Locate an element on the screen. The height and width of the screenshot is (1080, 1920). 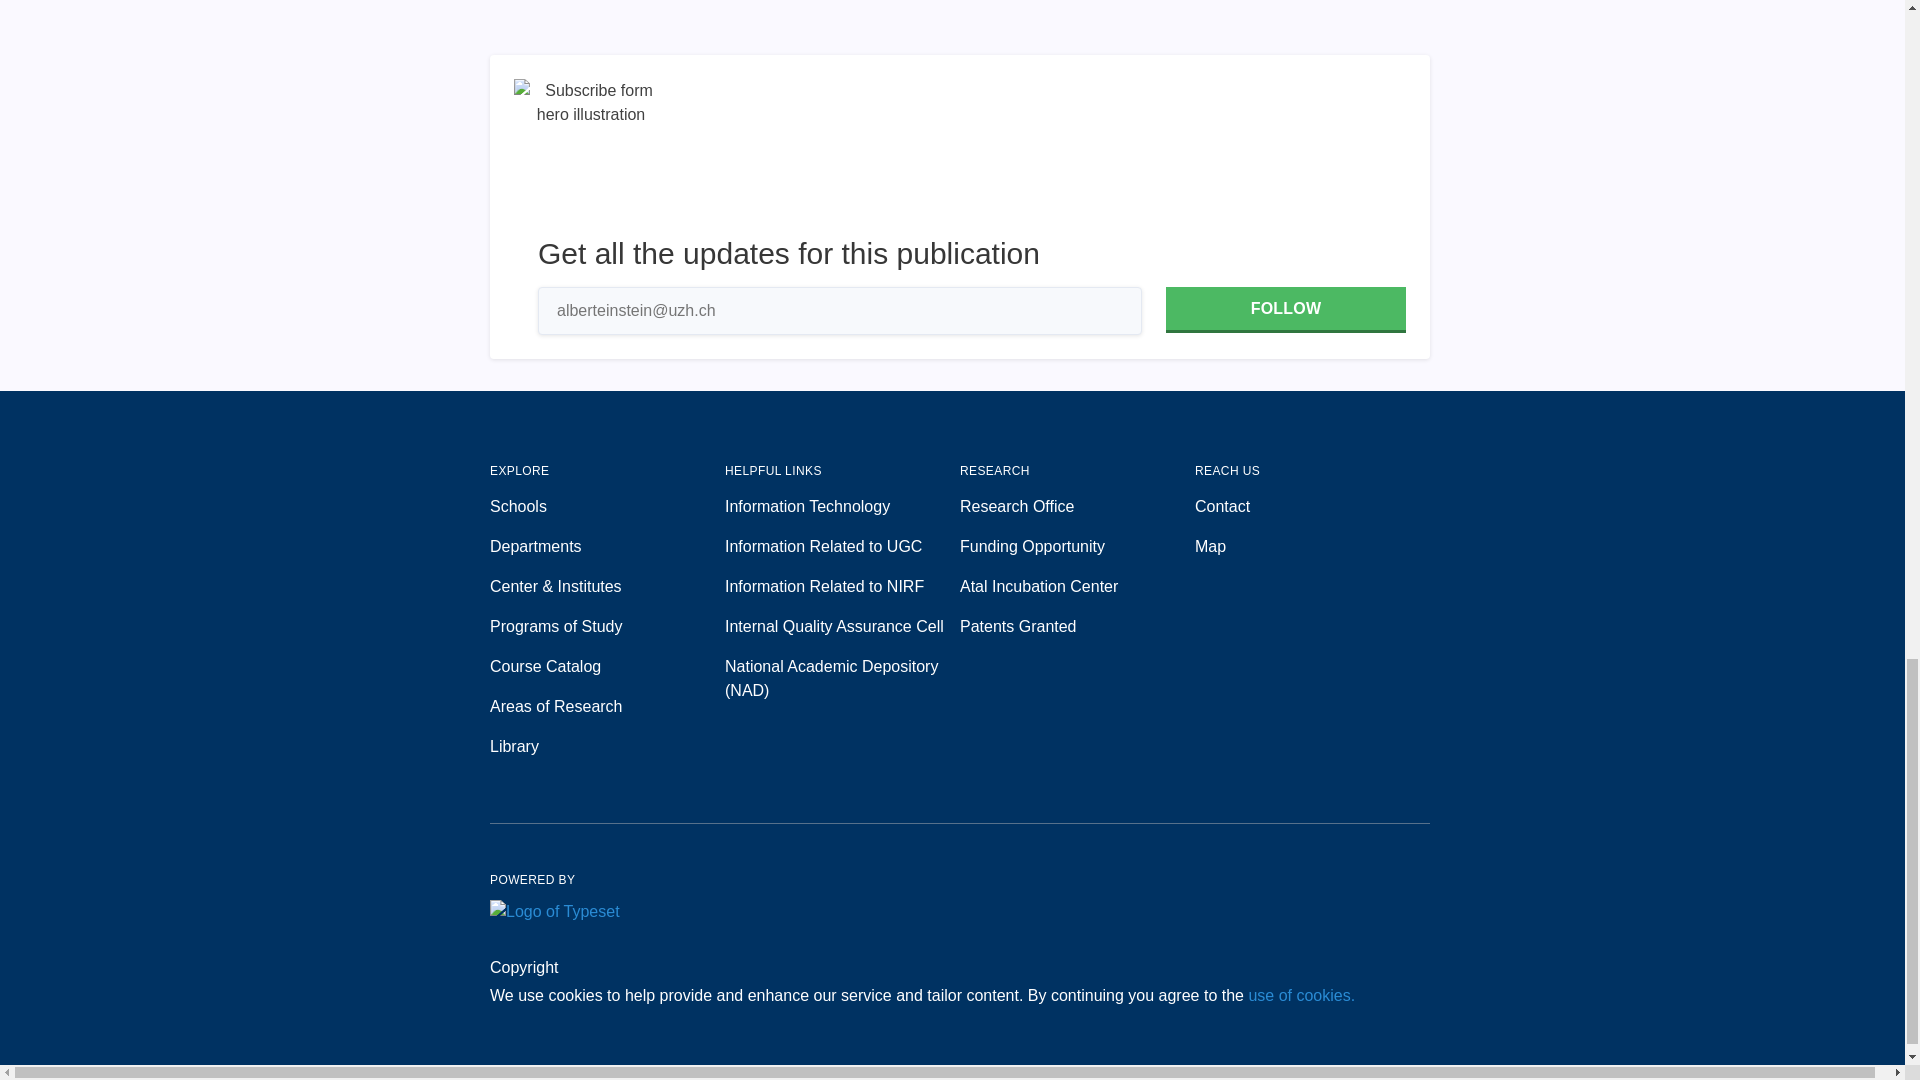
Library is located at coordinates (607, 747).